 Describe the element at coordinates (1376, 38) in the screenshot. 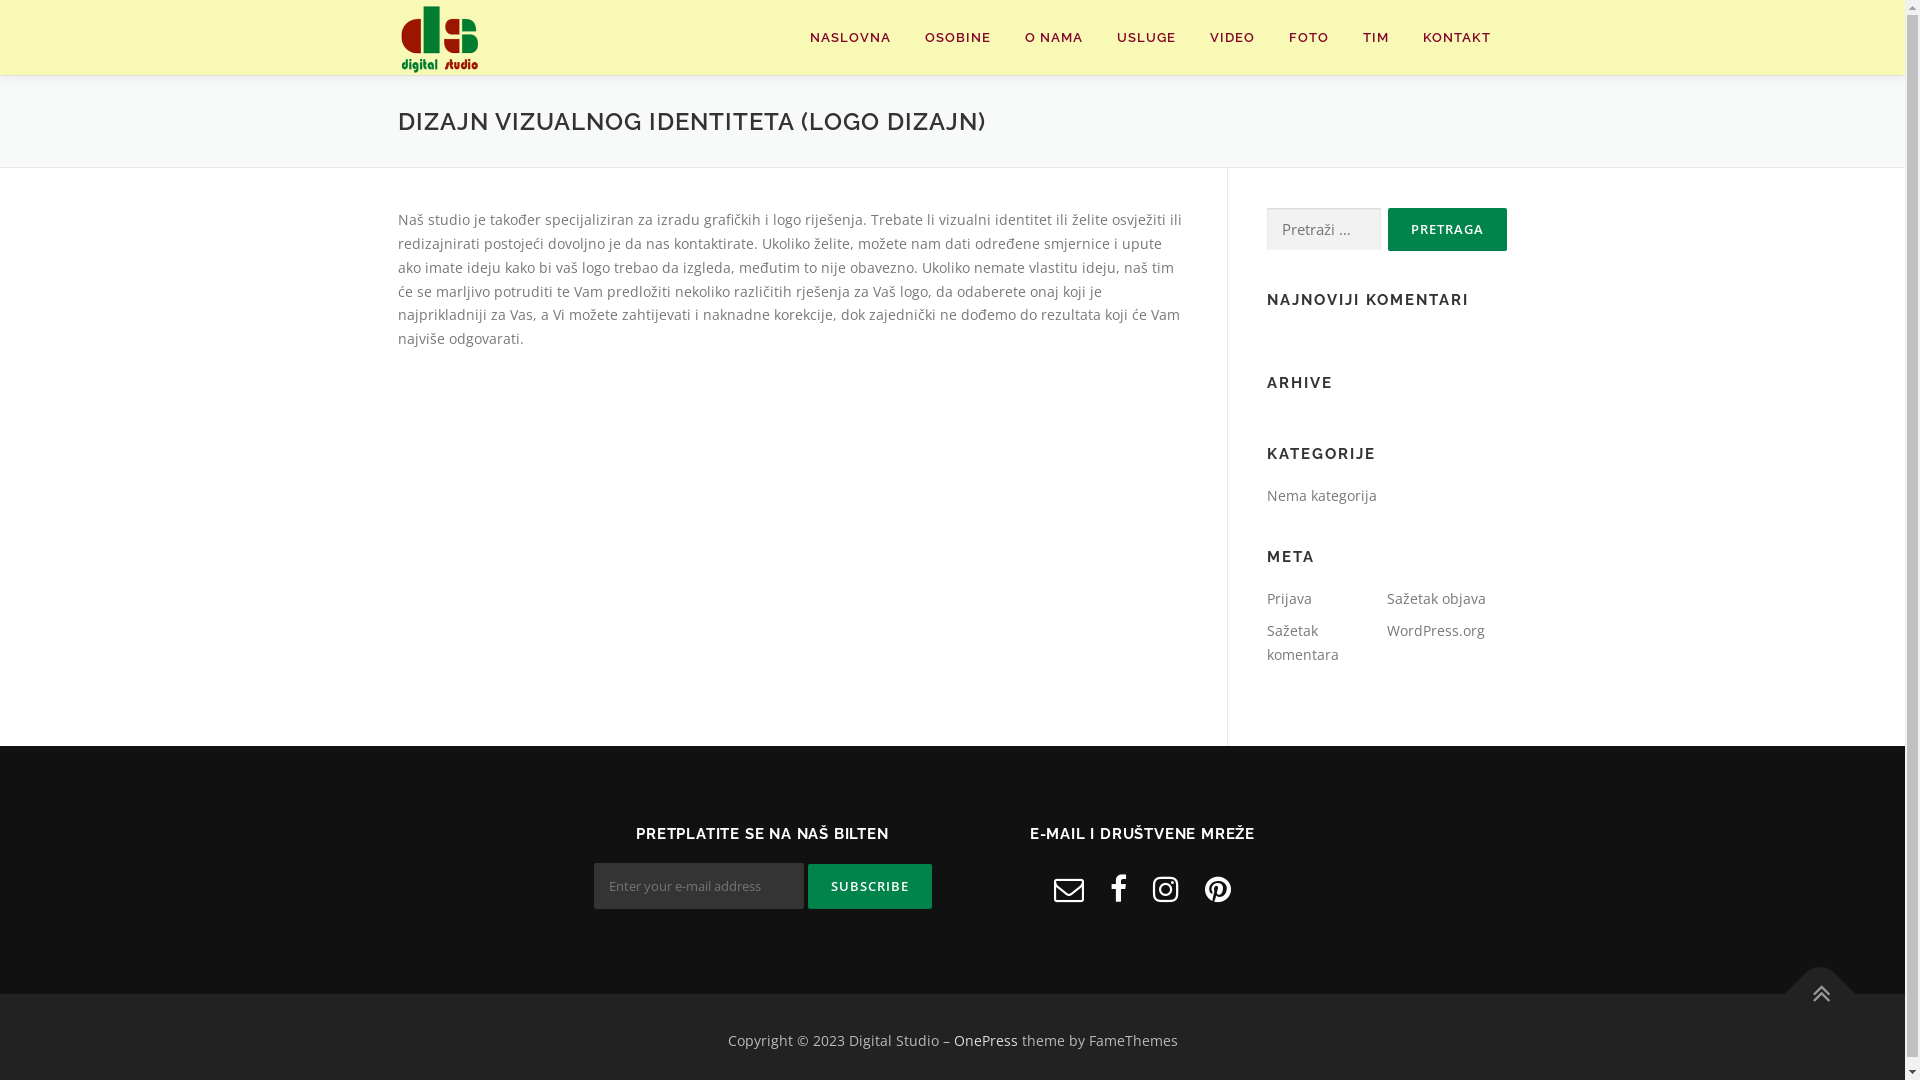

I see `TIM` at that location.